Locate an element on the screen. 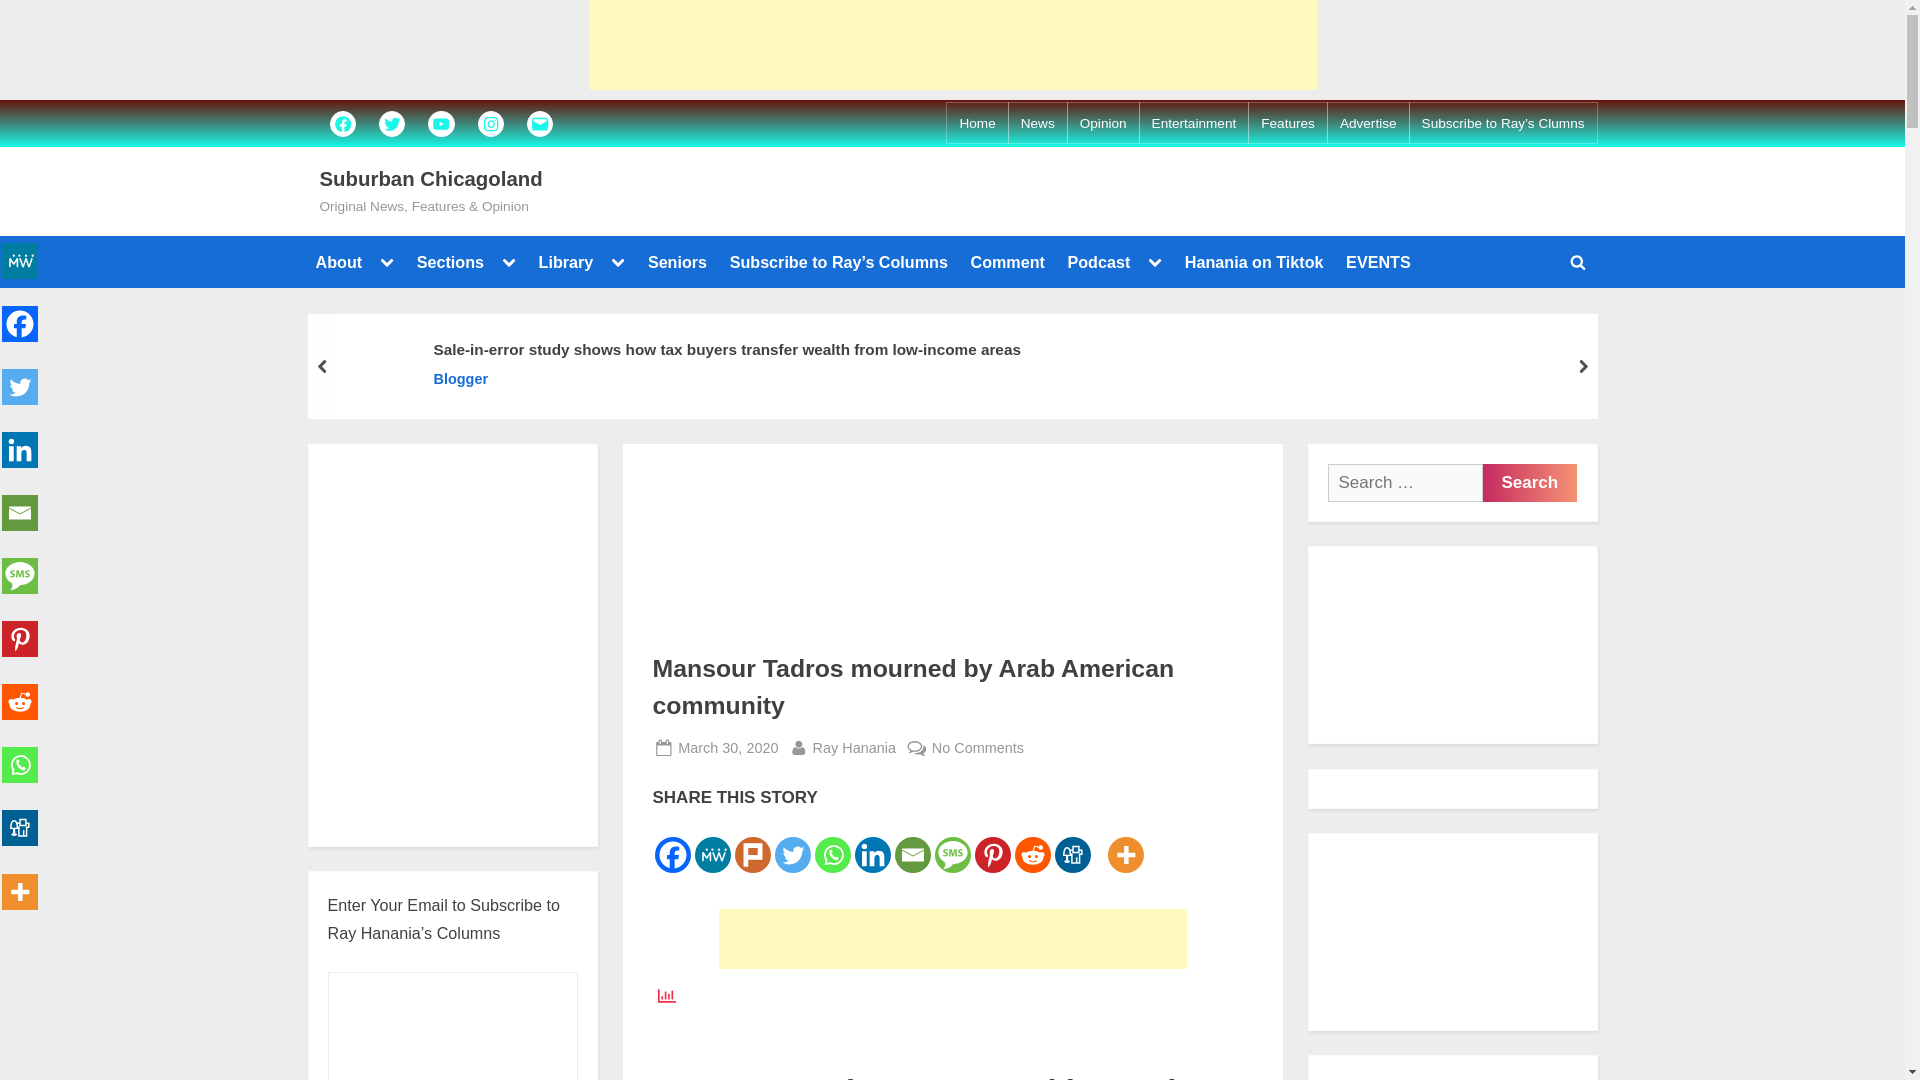  Advertise is located at coordinates (1368, 124).